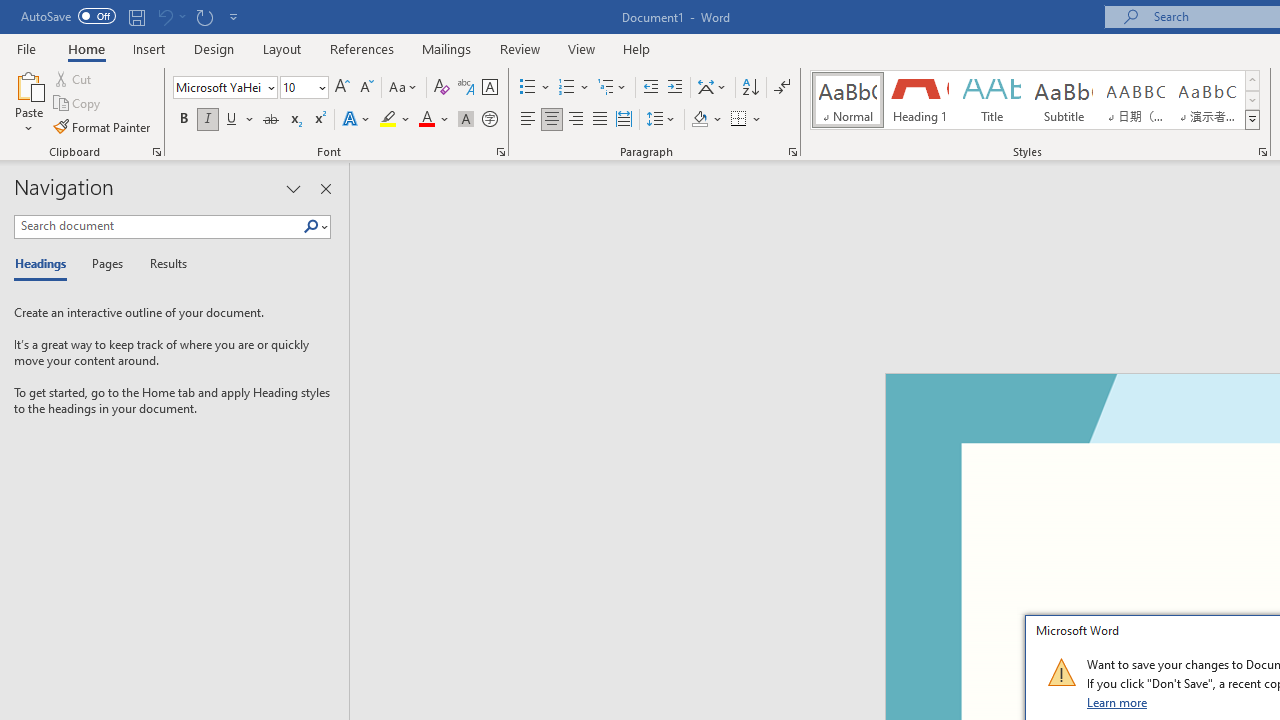 Image resolution: width=1280 pixels, height=720 pixels. What do you see at coordinates (68, 16) in the screenshot?
I see `AutoSave` at bounding box center [68, 16].